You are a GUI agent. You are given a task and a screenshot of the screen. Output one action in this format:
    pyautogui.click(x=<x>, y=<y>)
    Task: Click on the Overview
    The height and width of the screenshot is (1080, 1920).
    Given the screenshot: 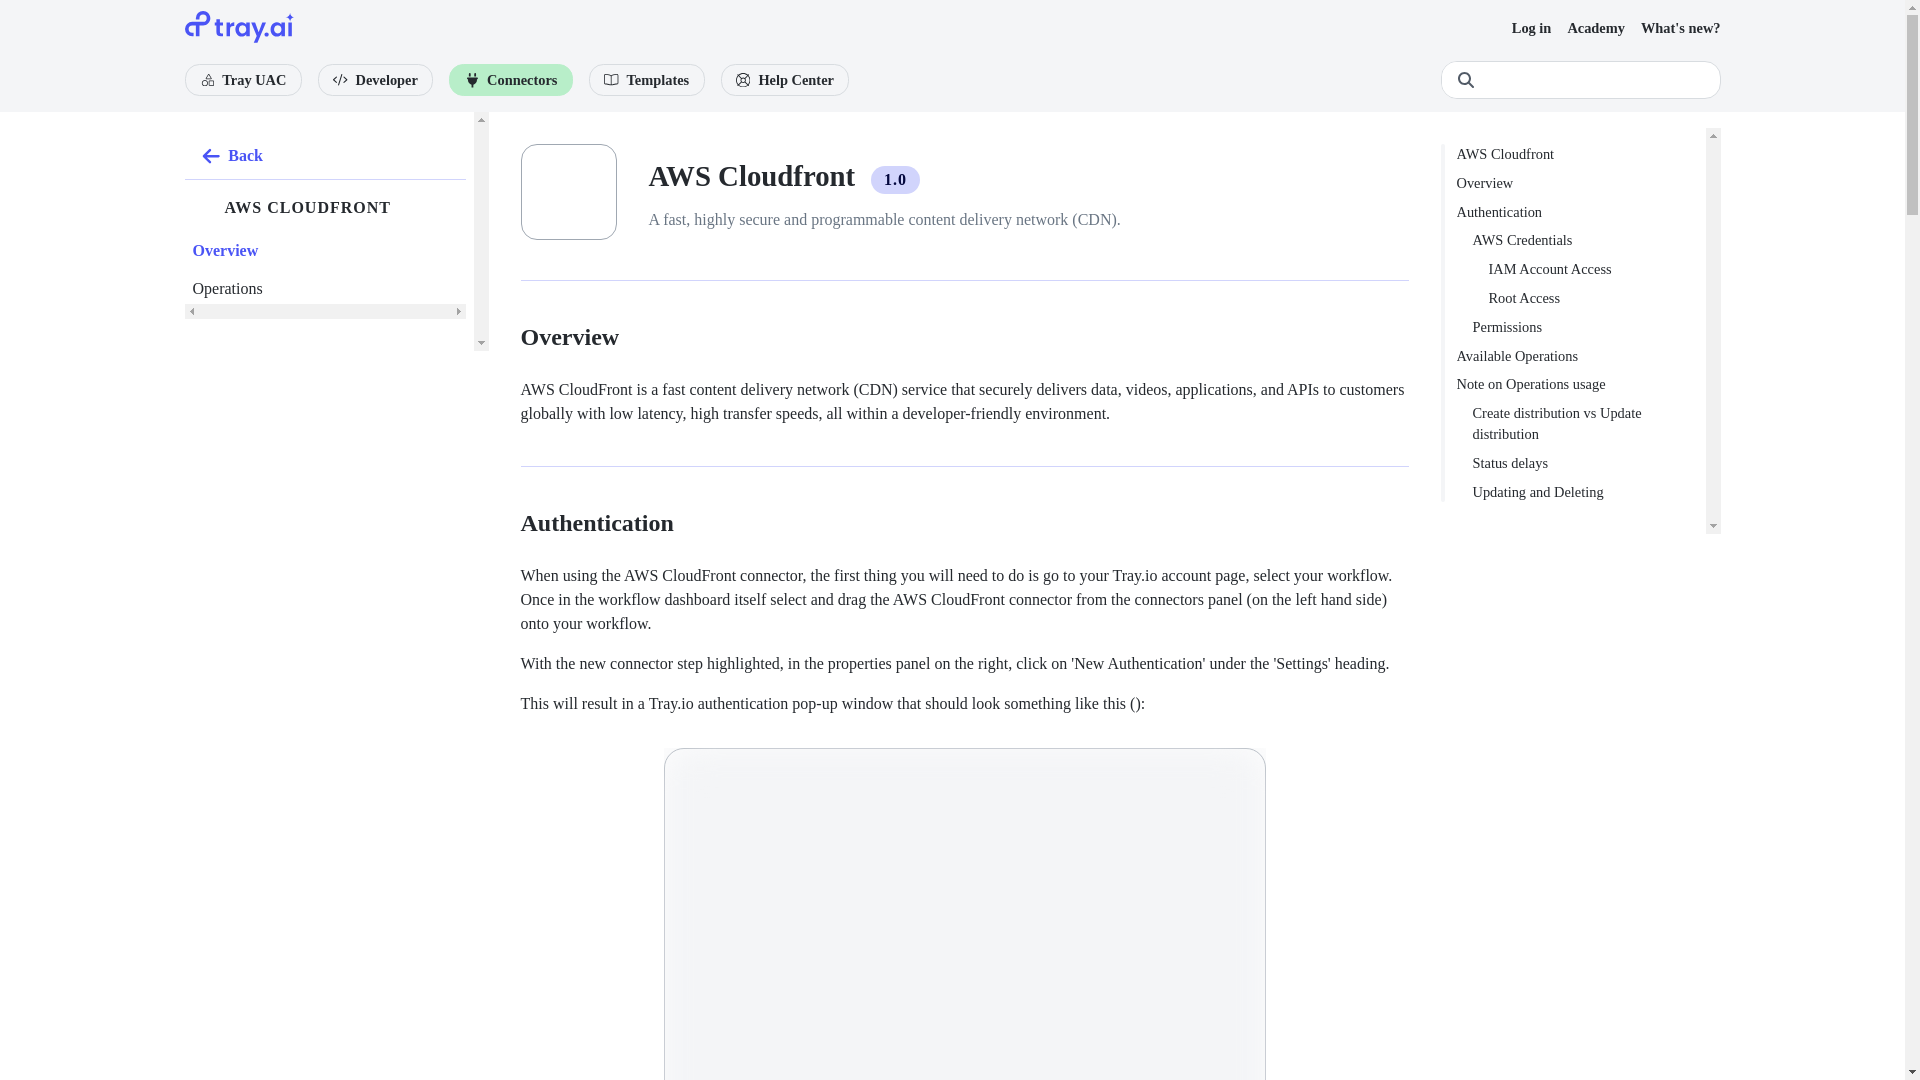 What is the action you would take?
    pyautogui.click(x=1580, y=183)
    